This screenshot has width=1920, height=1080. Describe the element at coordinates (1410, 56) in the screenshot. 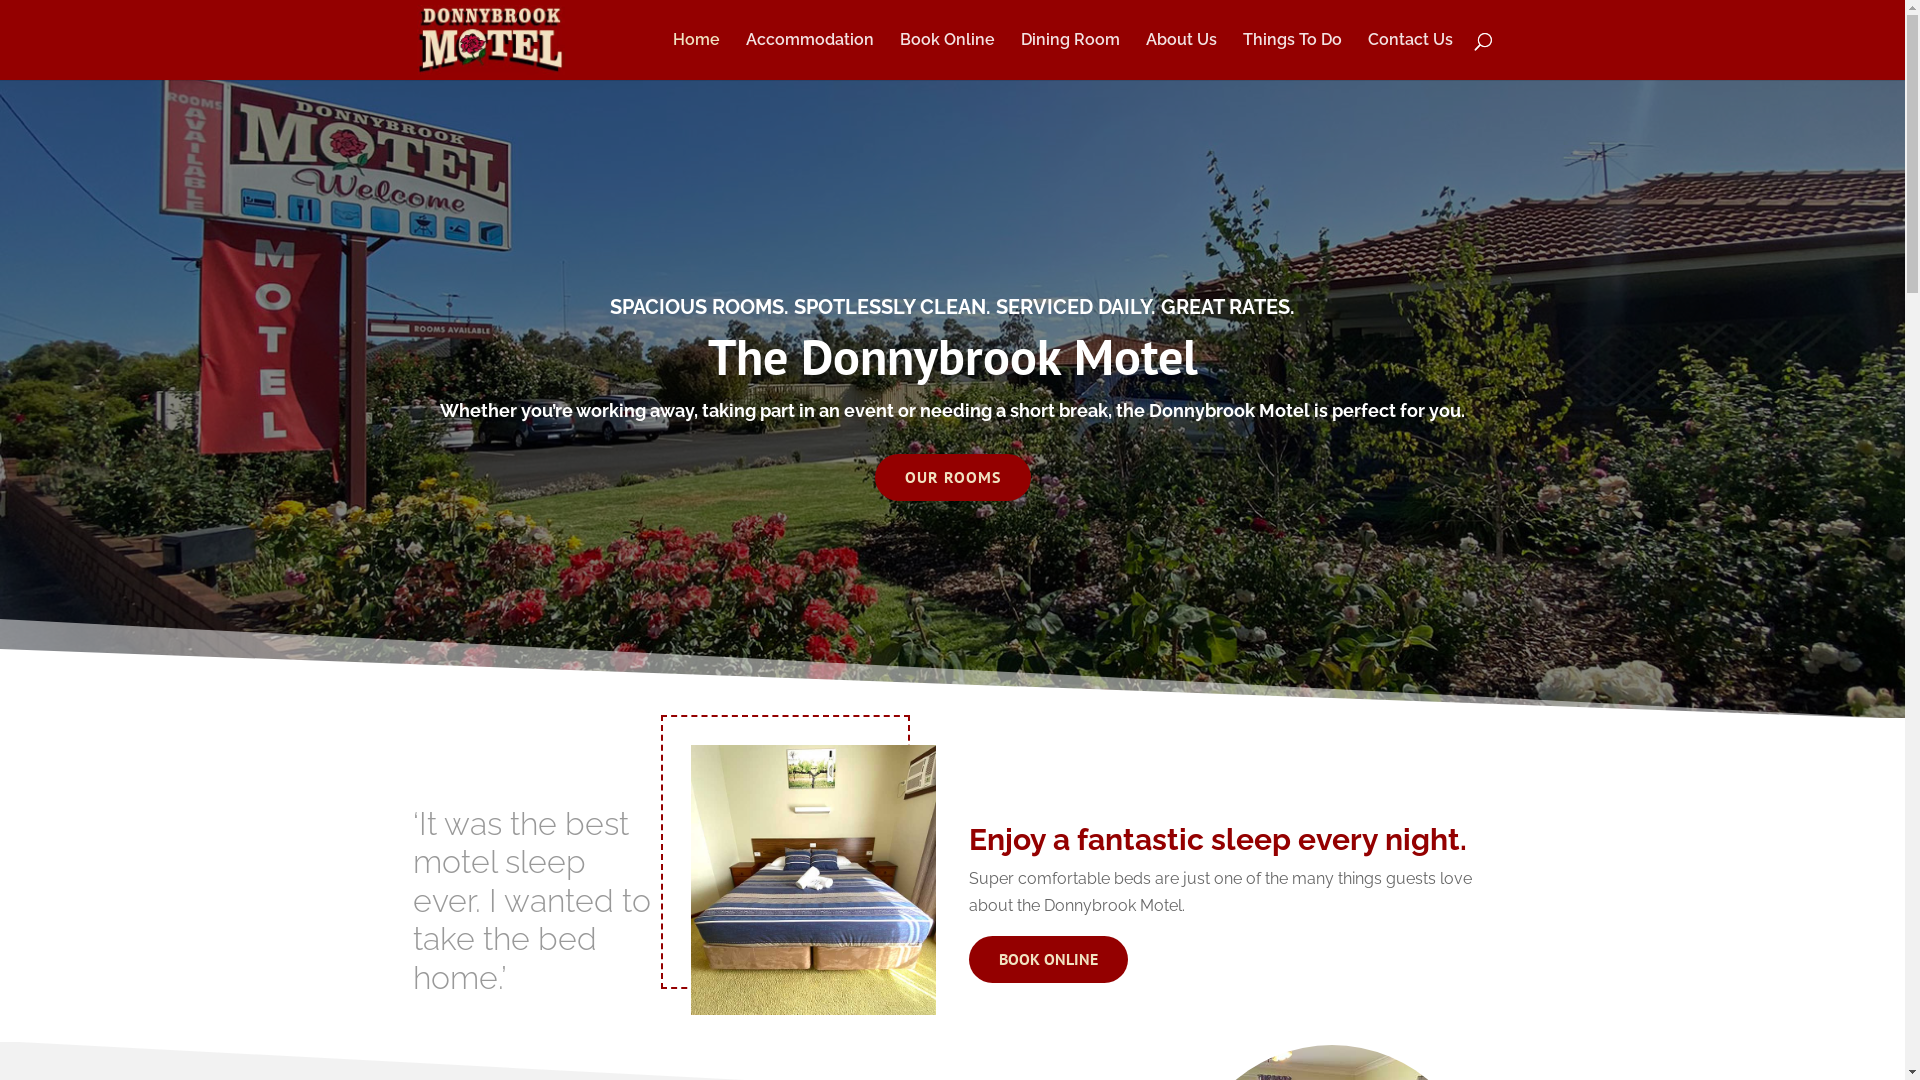

I see `Contact Us` at that location.